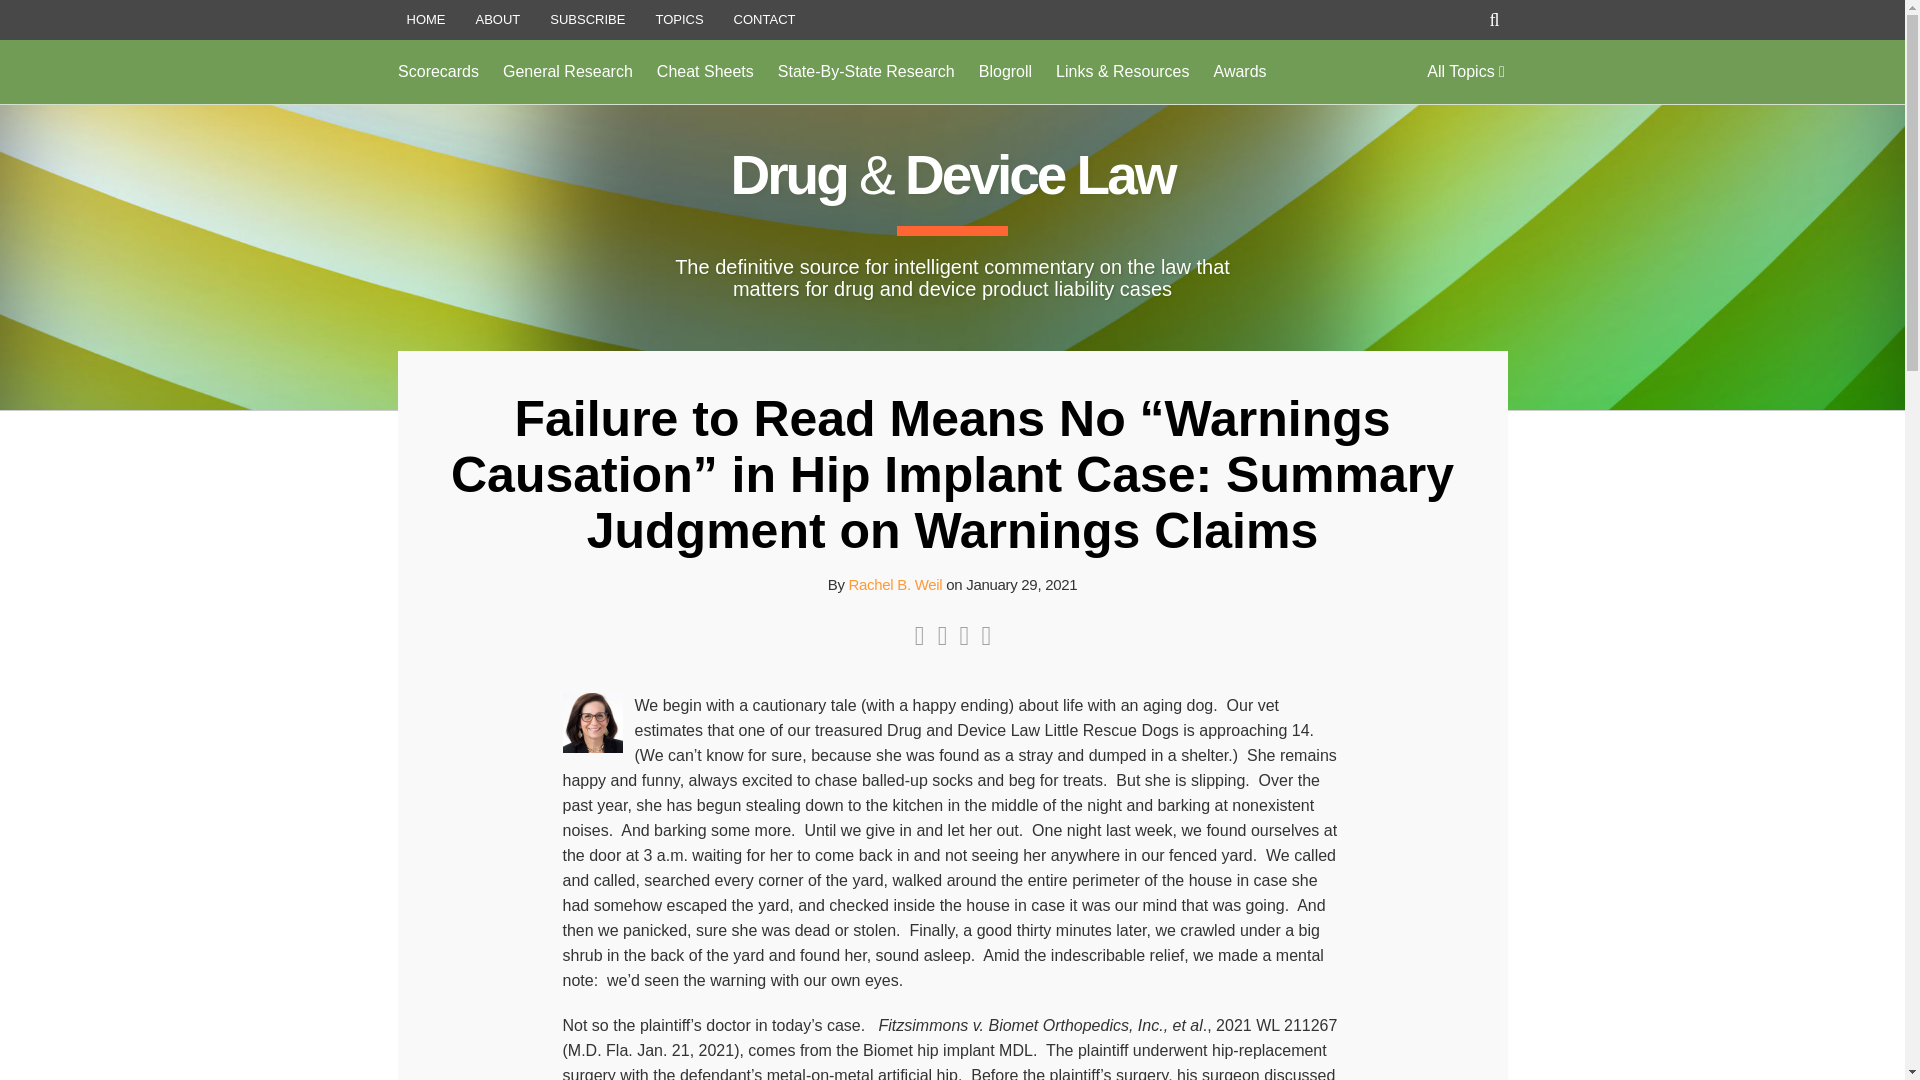 This screenshot has height=1080, width=1920. I want to click on SUBSCRIBE, so click(587, 20).